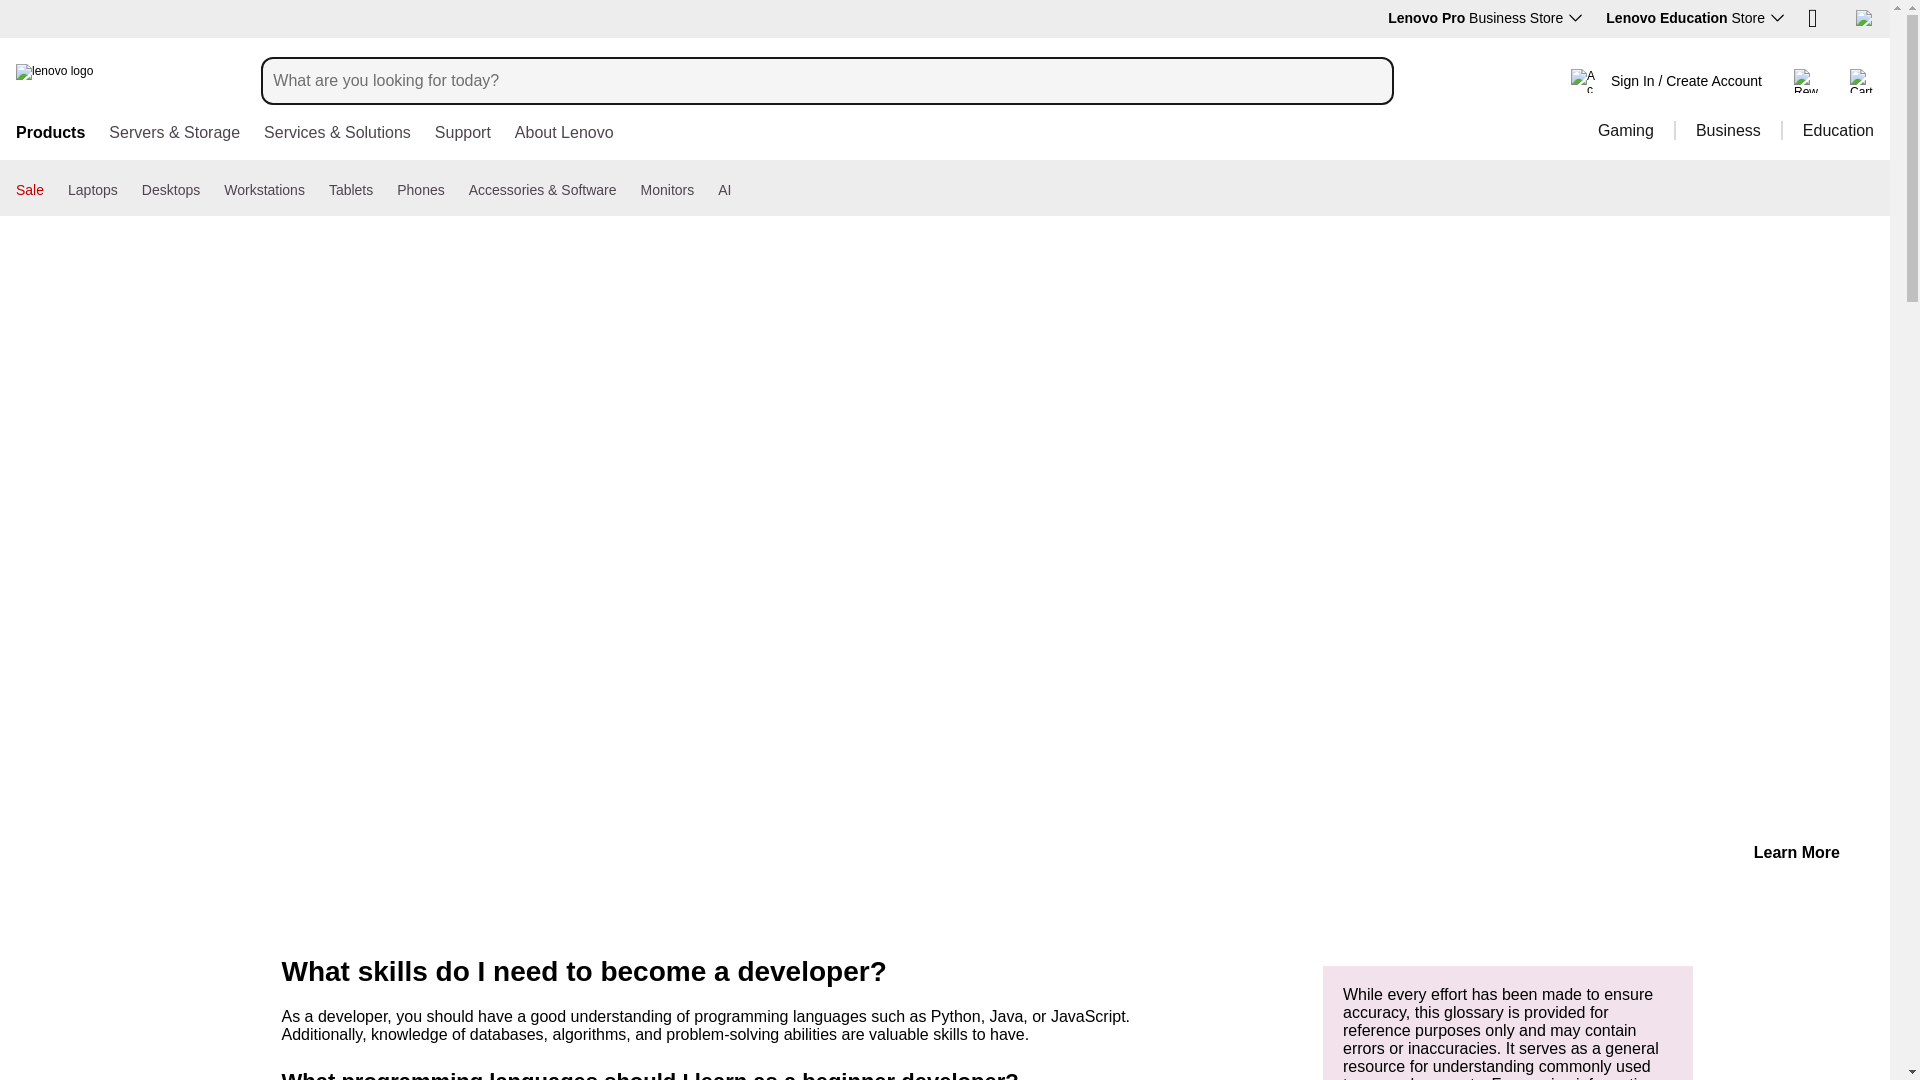 The image size is (1920, 1080). Describe the element at coordinates (463, 134) in the screenshot. I see `Support` at that location.